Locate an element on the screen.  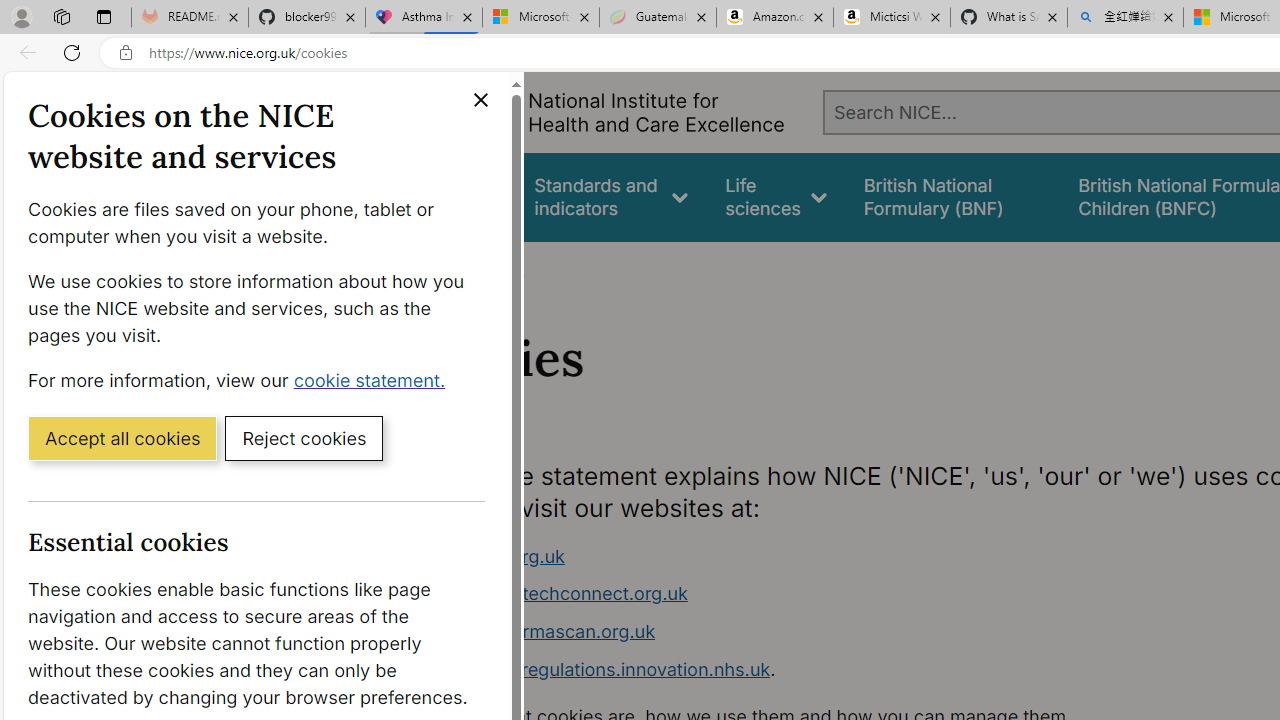
cookie statement. (Opens in a new window) is located at coordinates (374, 379).